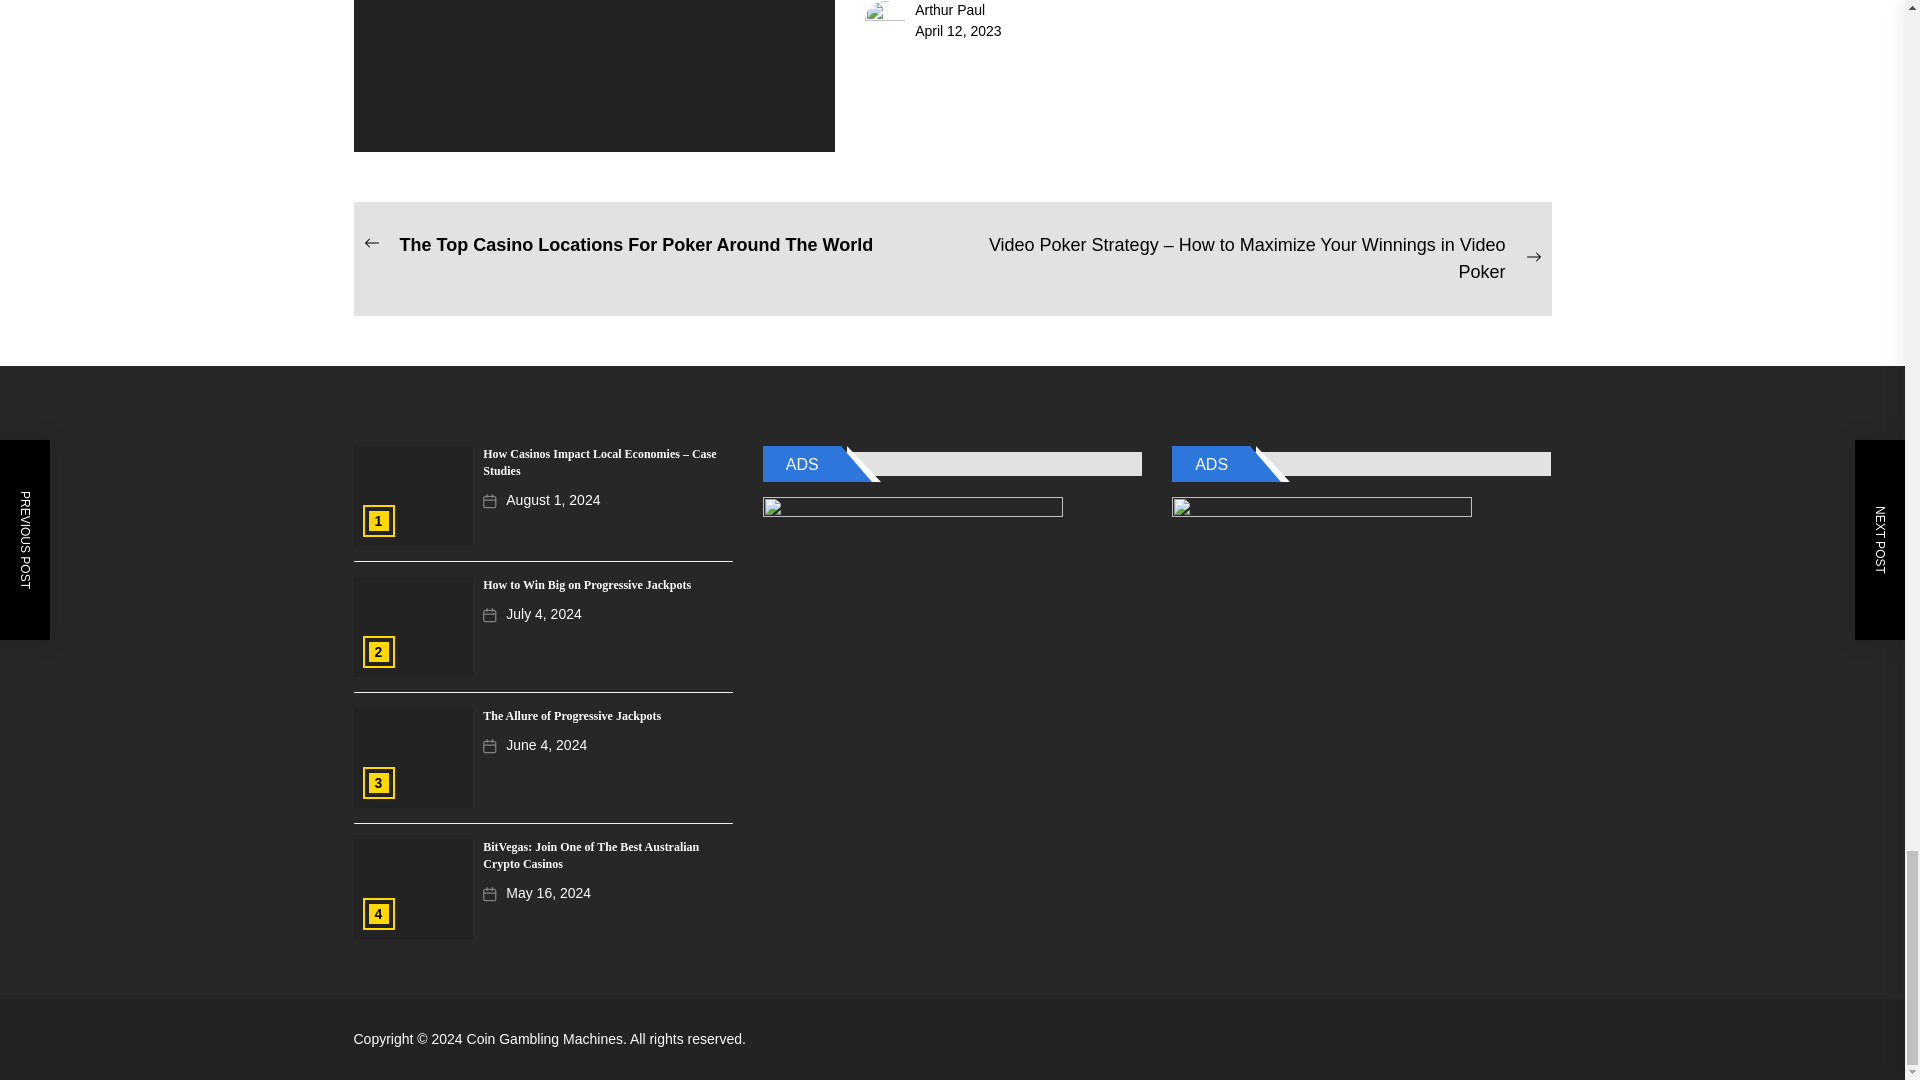 The image size is (1920, 1080). Describe the element at coordinates (572, 715) in the screenshot. I see `The Allure of Progressive Jackpots` at that location.